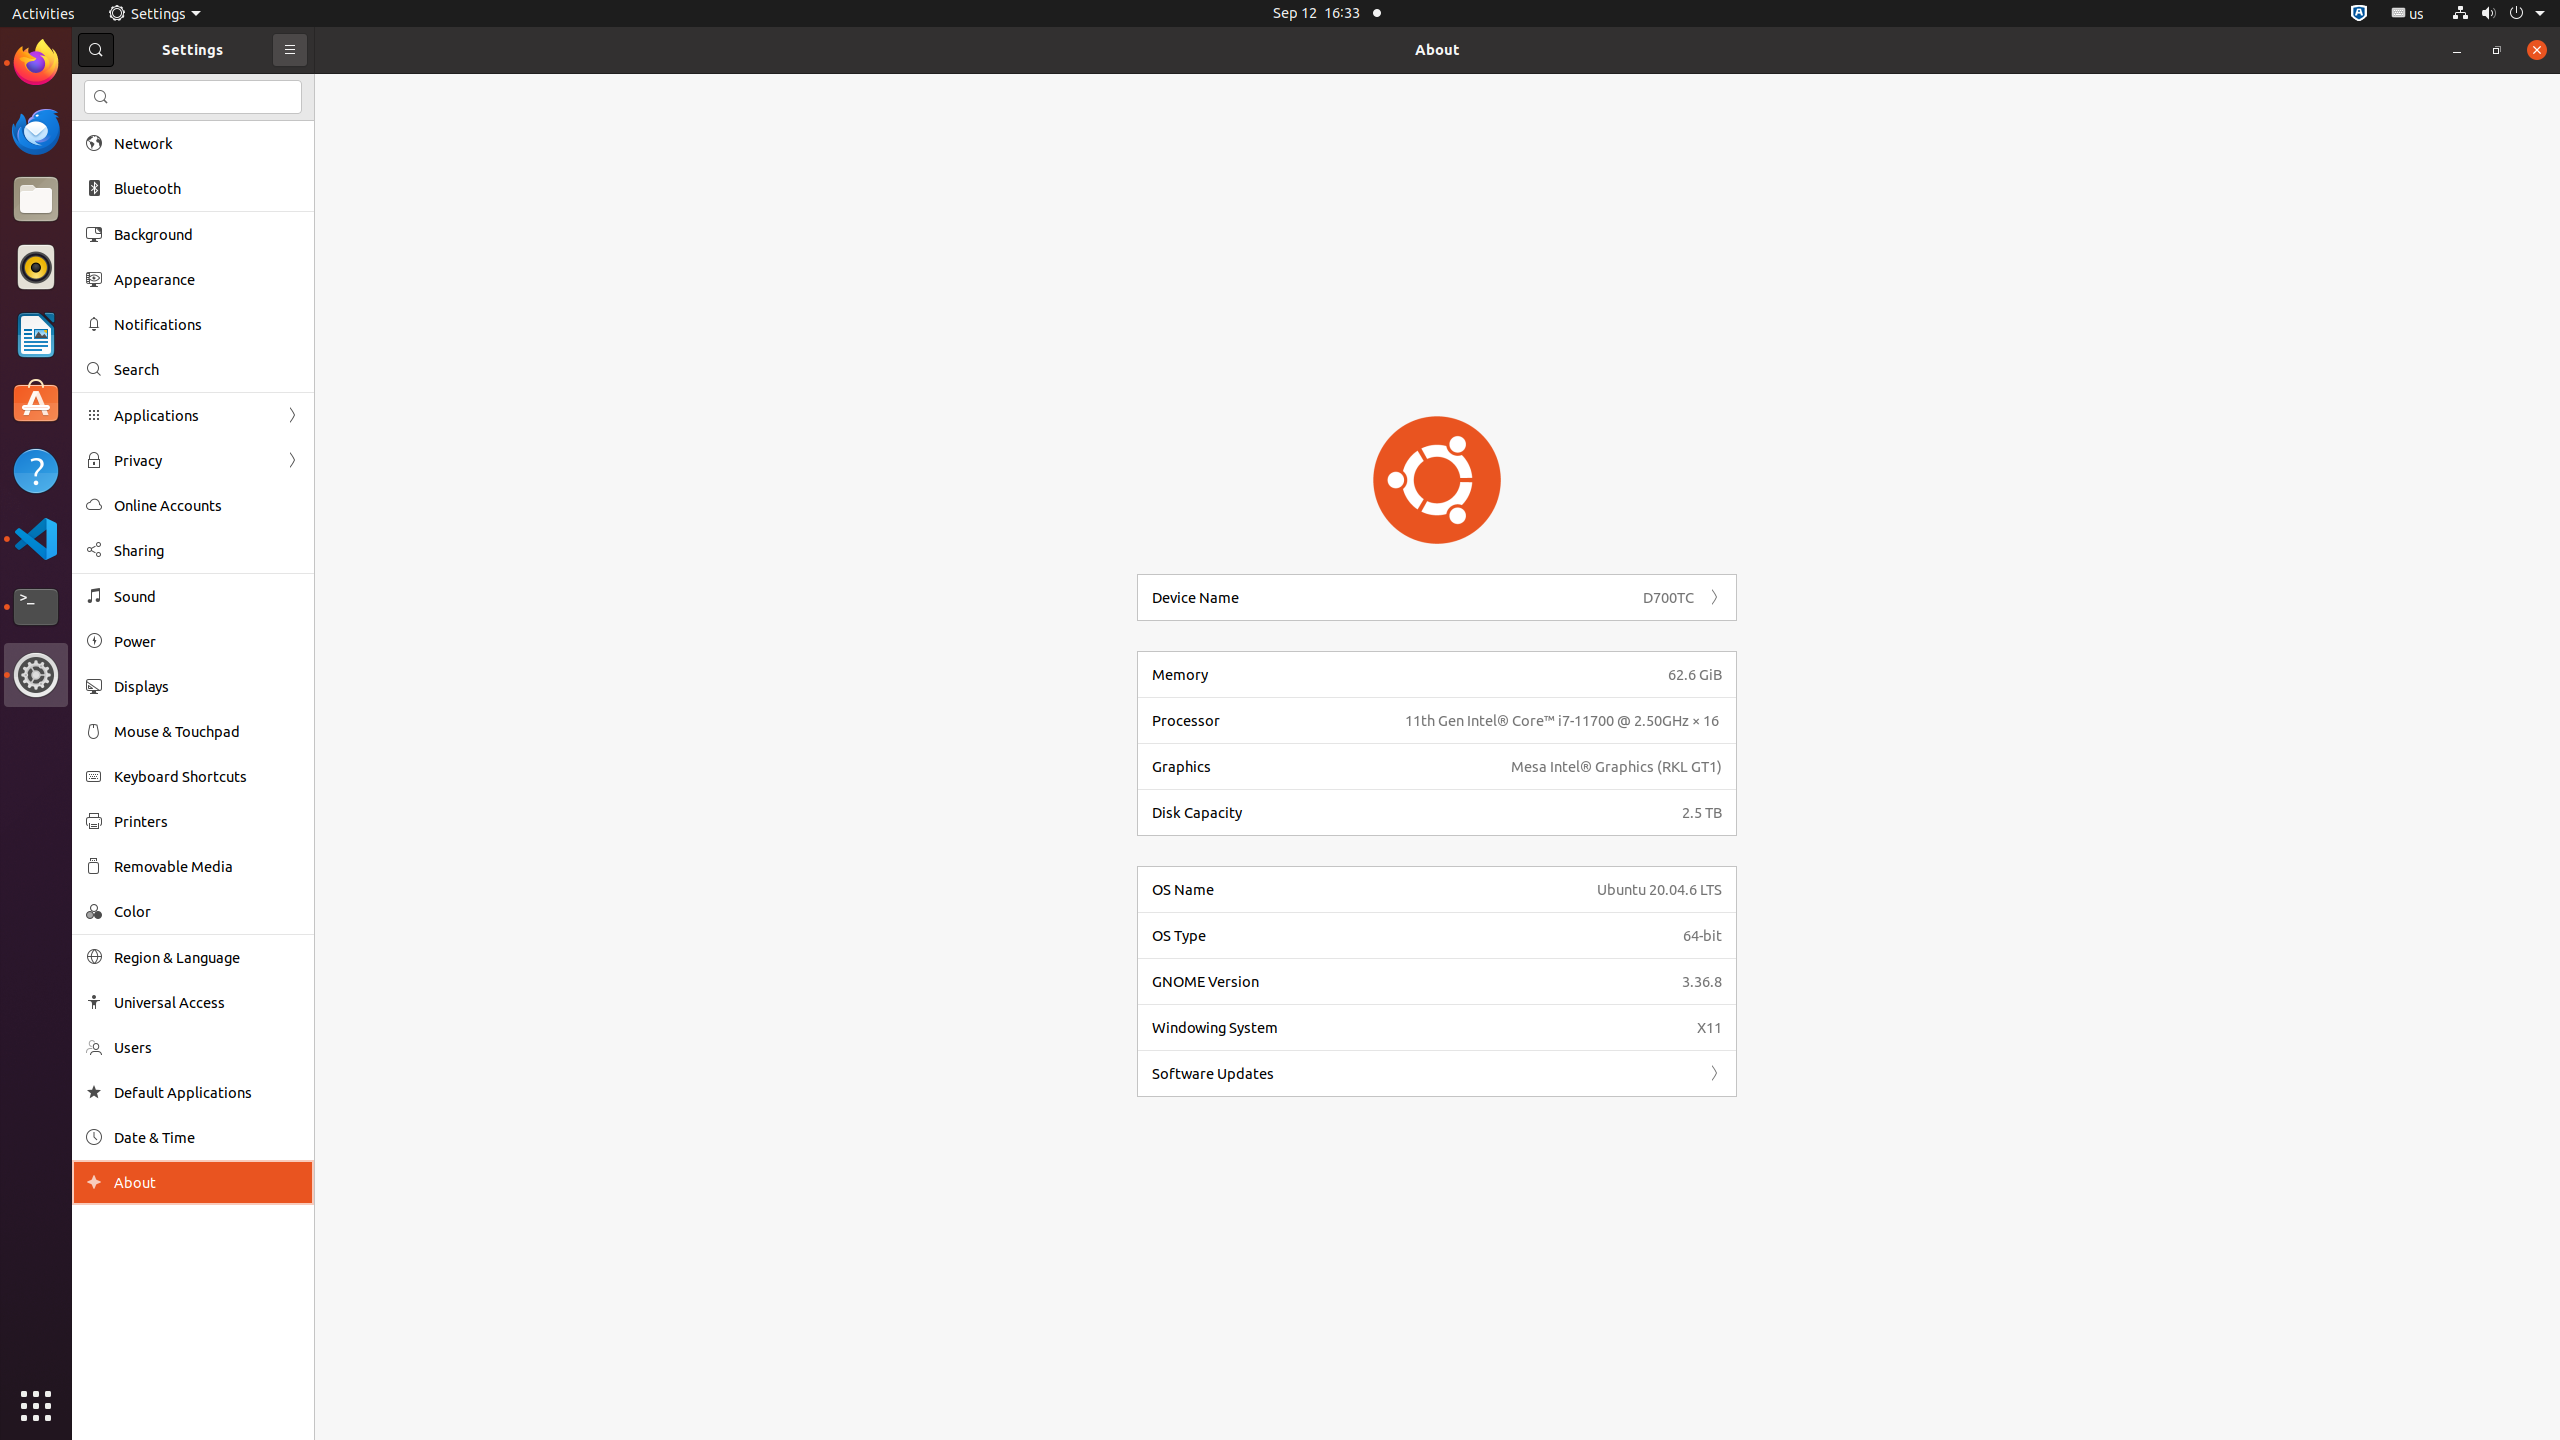  I want to click on 3.36.8, so click(1702, 982).